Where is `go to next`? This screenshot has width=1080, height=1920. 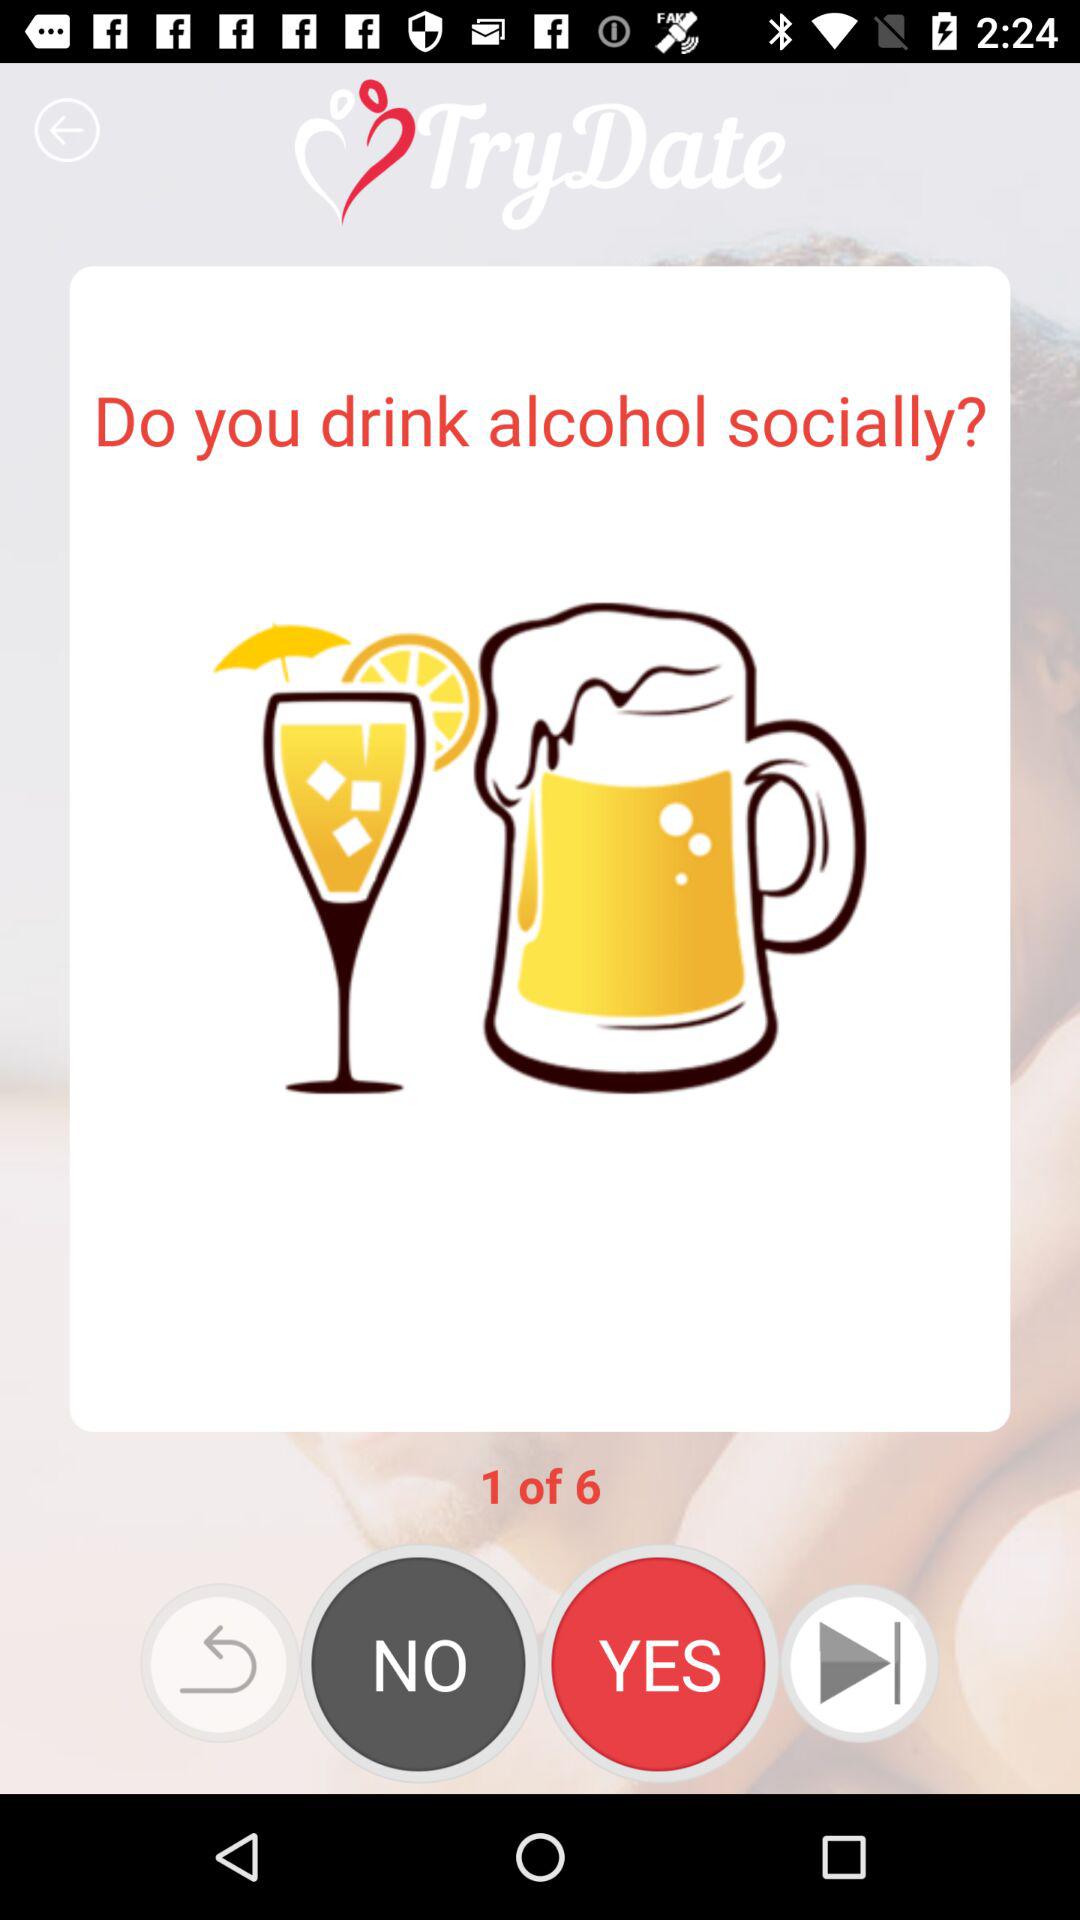 go to next is located at coordinates (860, 1663).